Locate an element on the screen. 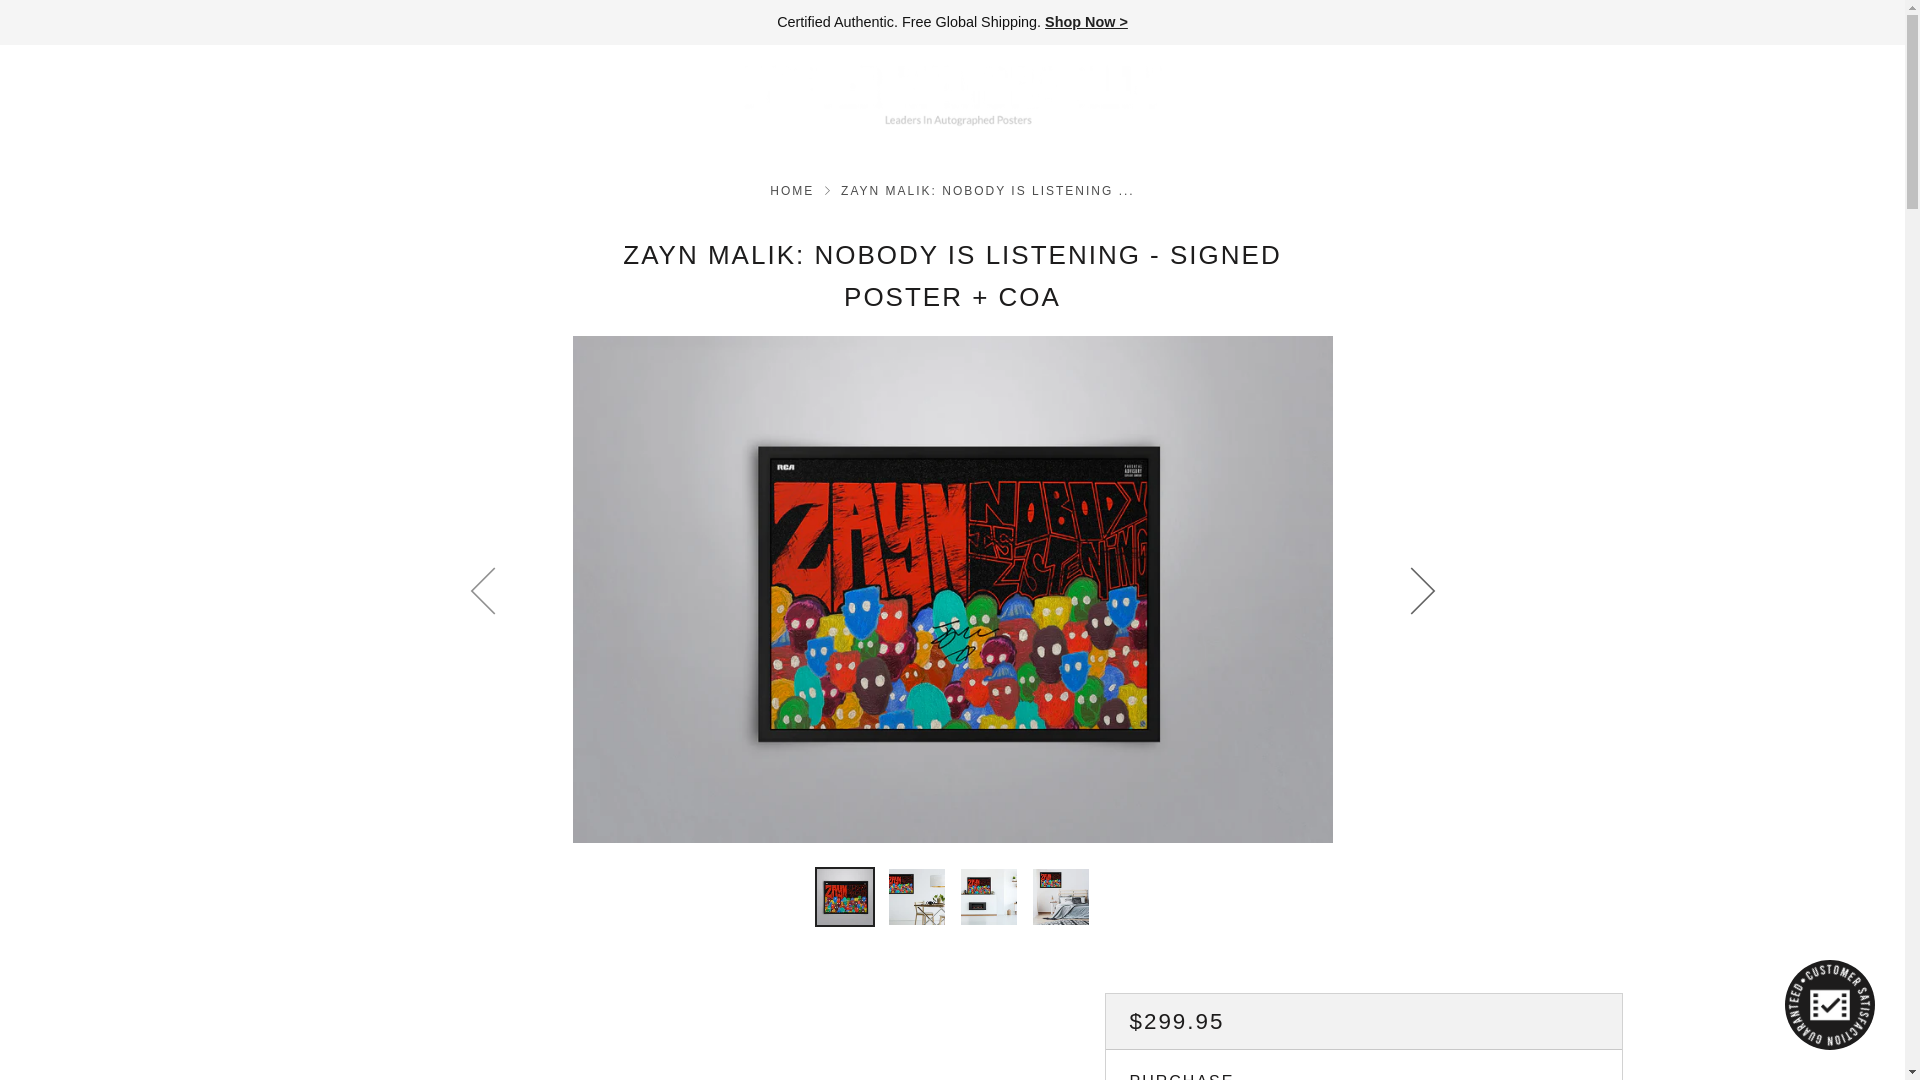 The width and height of the screenshot is (1920, 1080). New Releases is located at coordinates (1086, 22).